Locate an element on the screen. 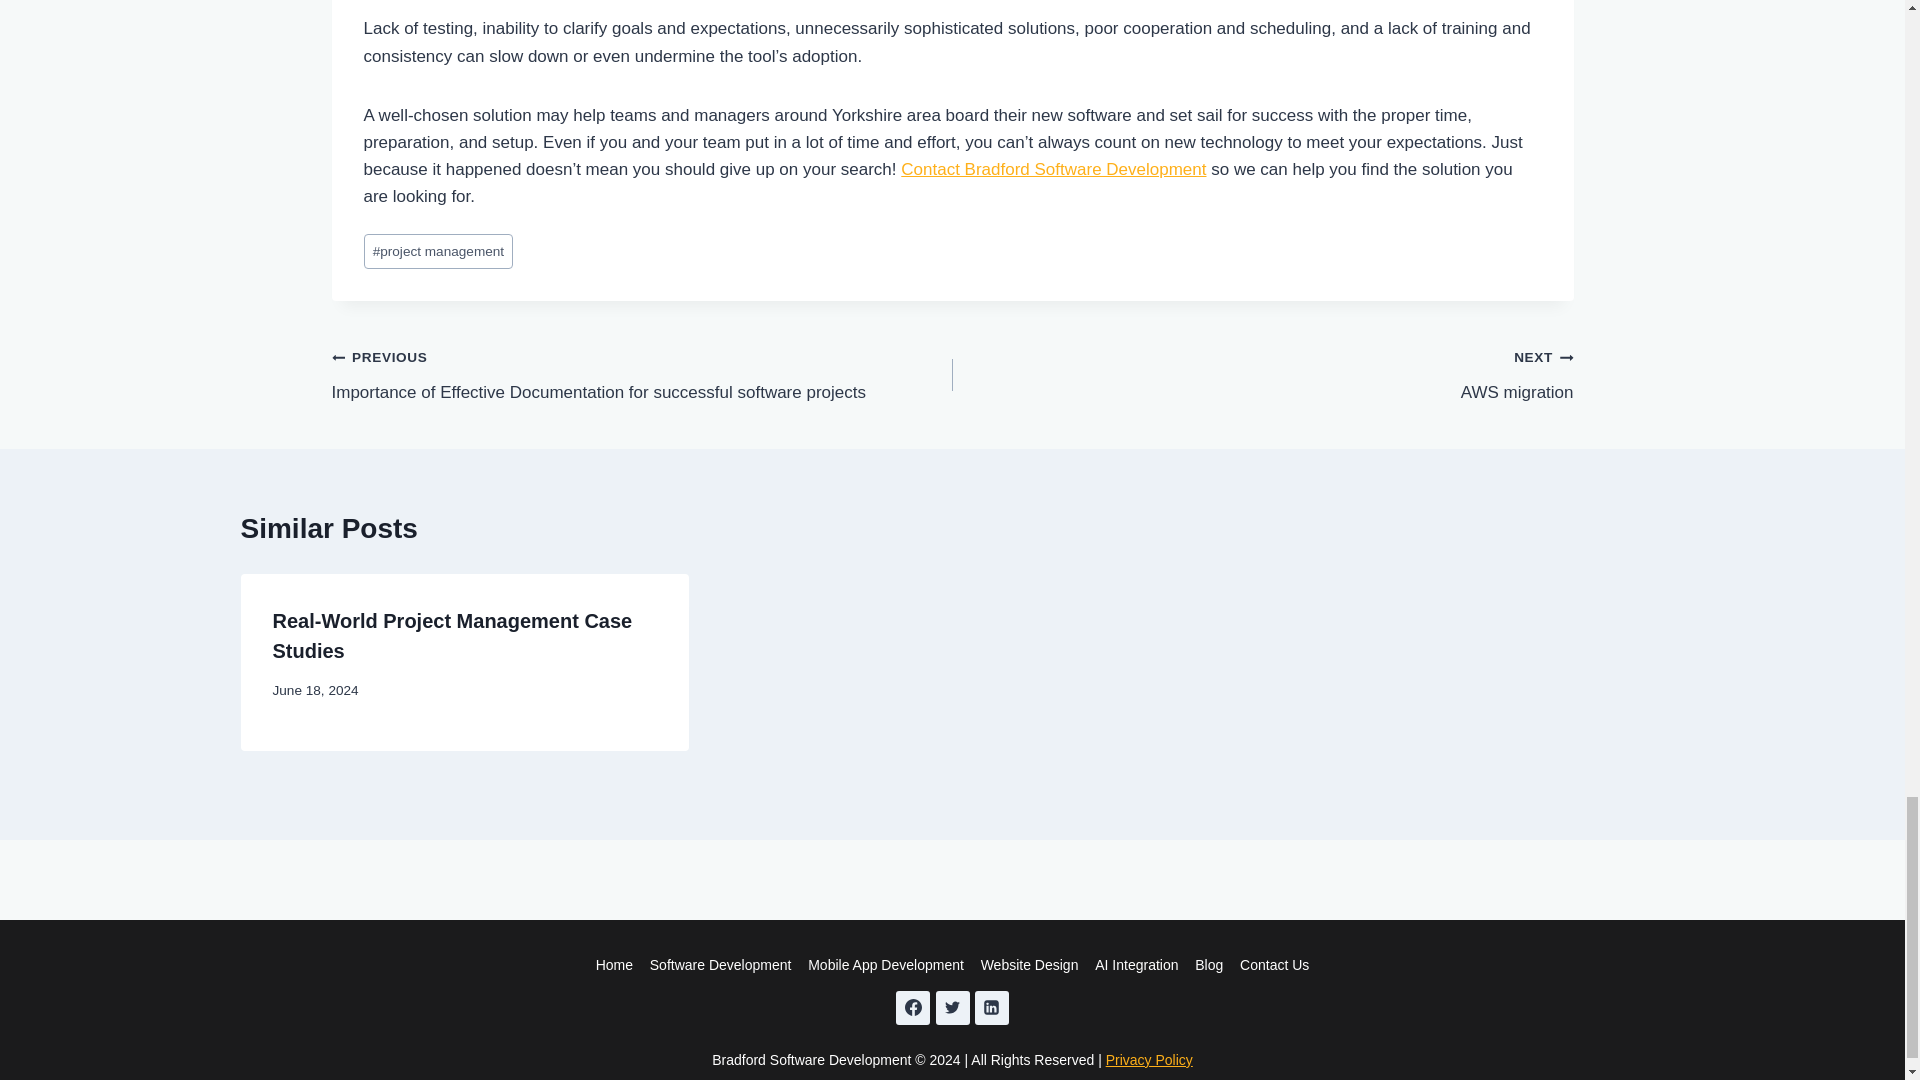 The height and width of the screenshot is (1080, 1920). Home is located at coordinates (614, 965).